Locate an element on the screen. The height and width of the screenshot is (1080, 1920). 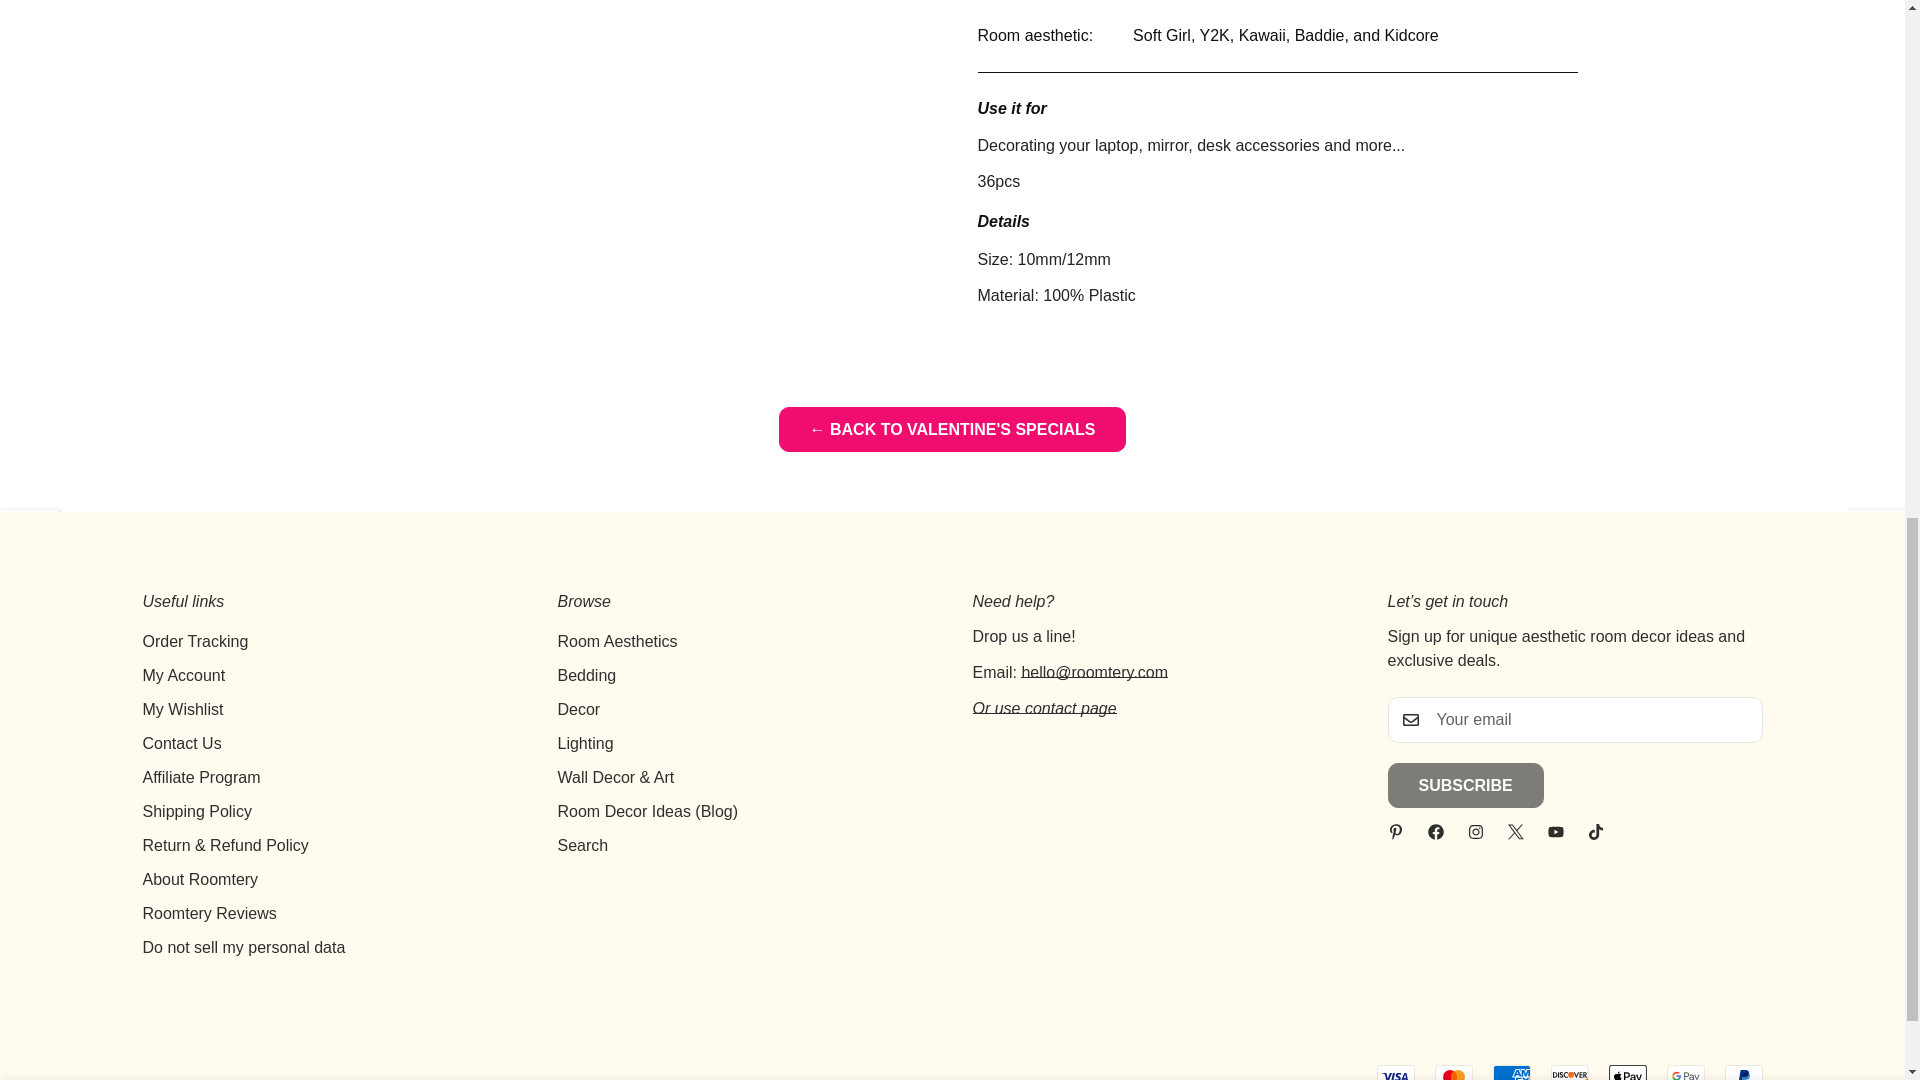
1 is located at coordinates (1254, 37).